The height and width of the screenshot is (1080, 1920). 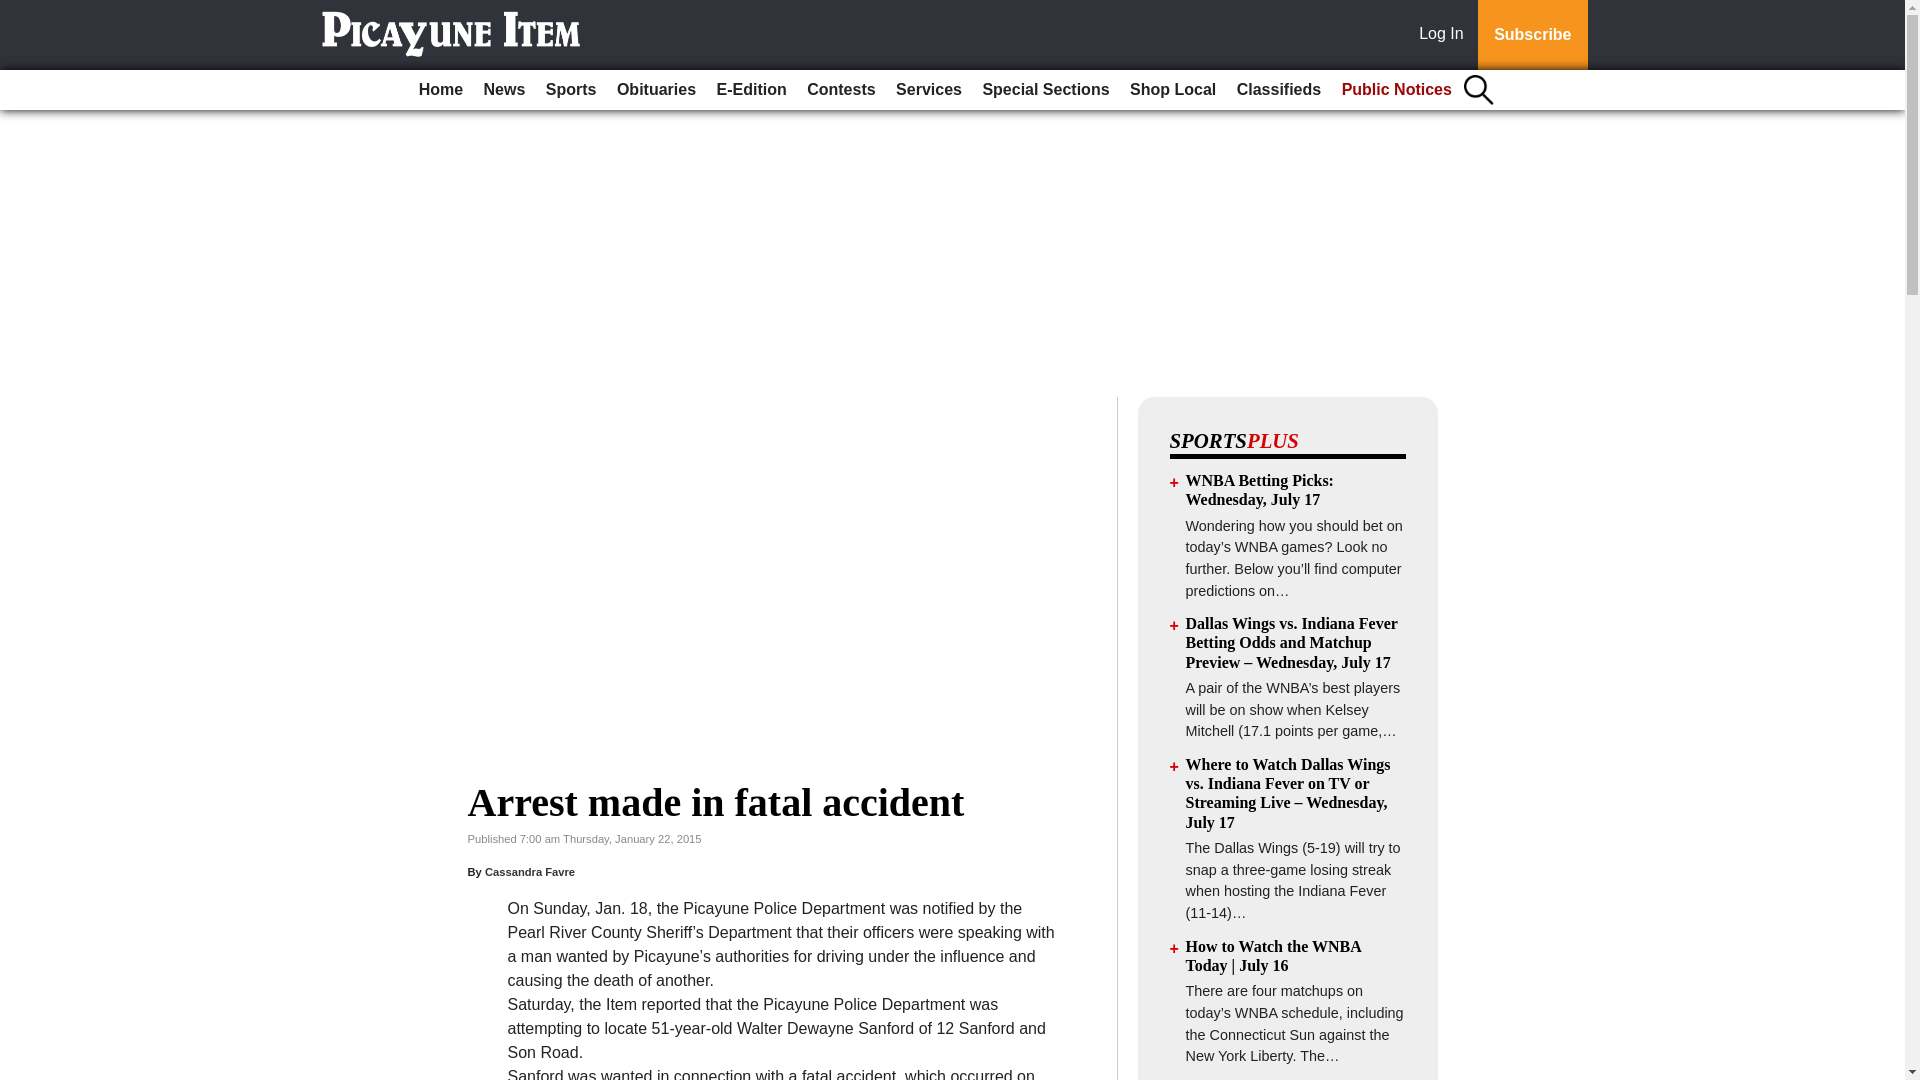 What do you see at coordinates (656, 90) in the screenshot?
I see `Obituaries` at bounding box center [656, 90].